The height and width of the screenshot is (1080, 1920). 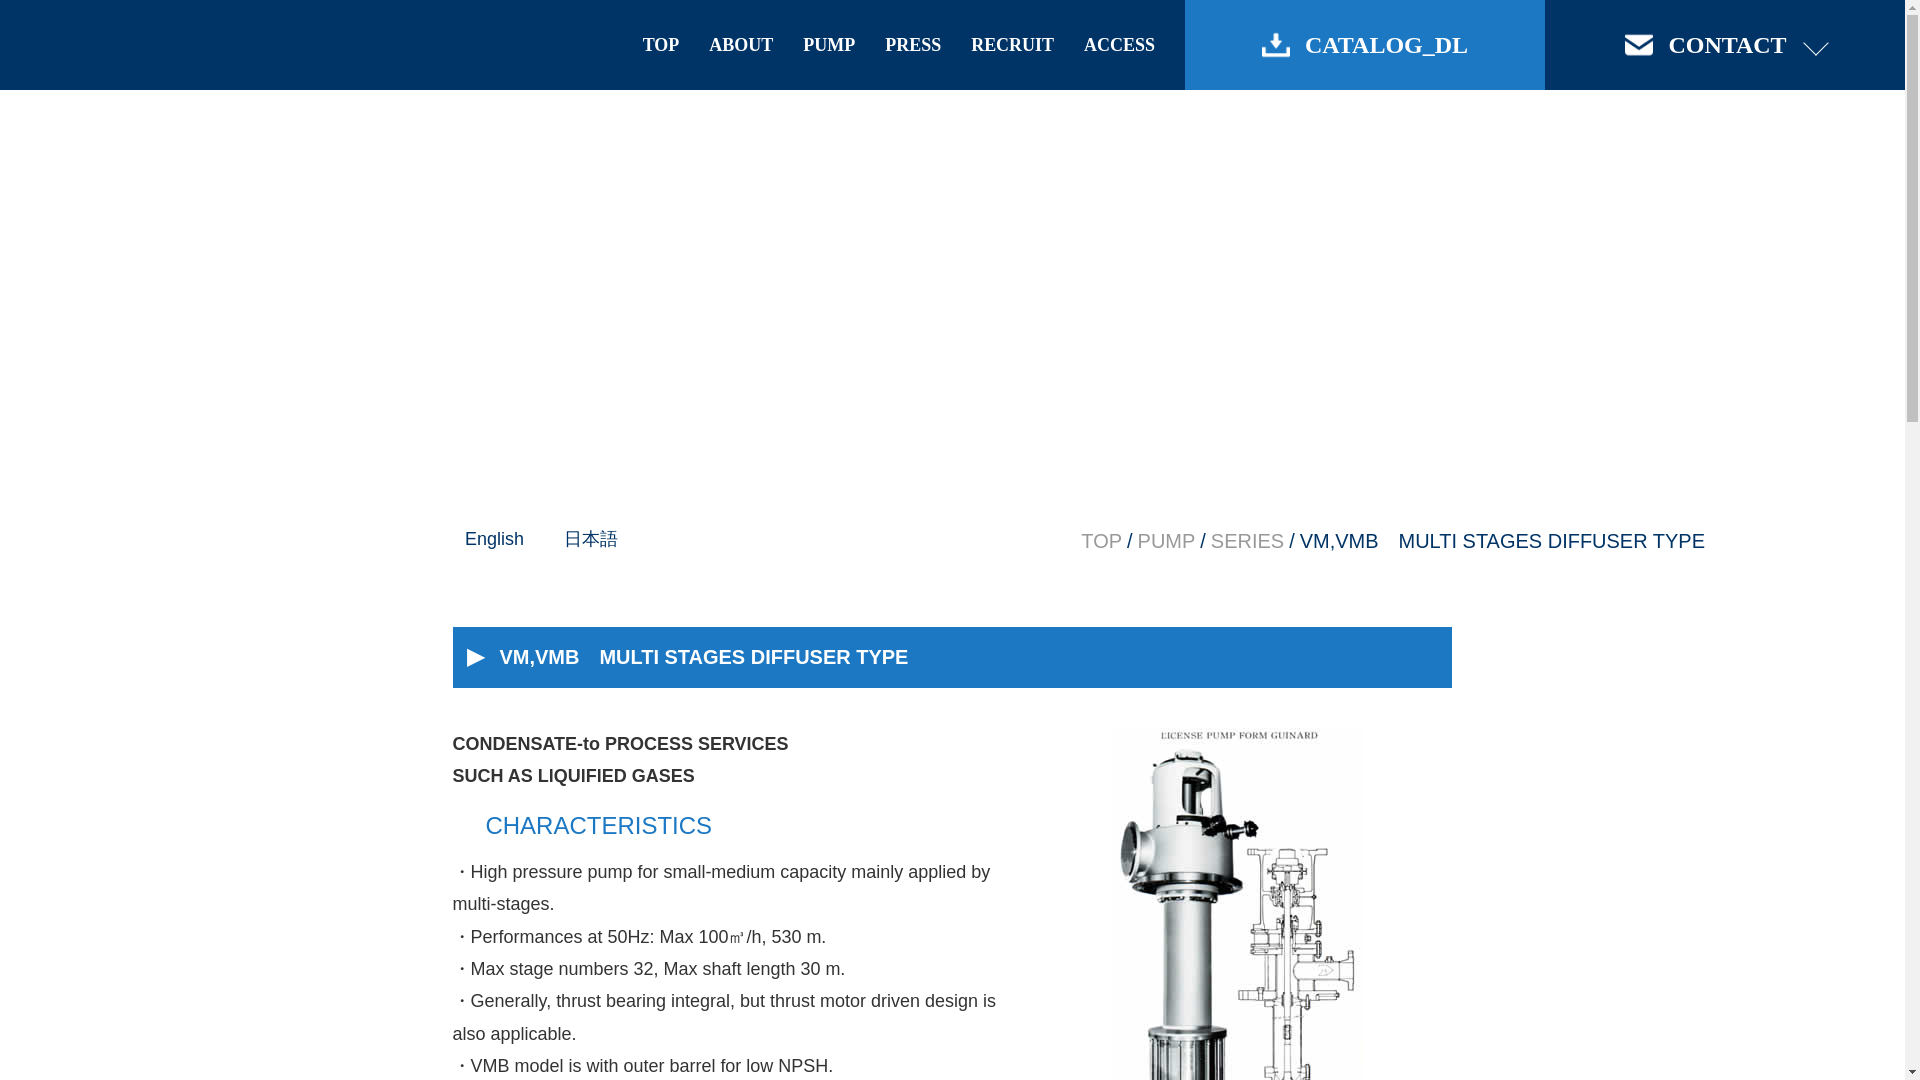 I want to click on Japanese, so click(x=591, y=538).